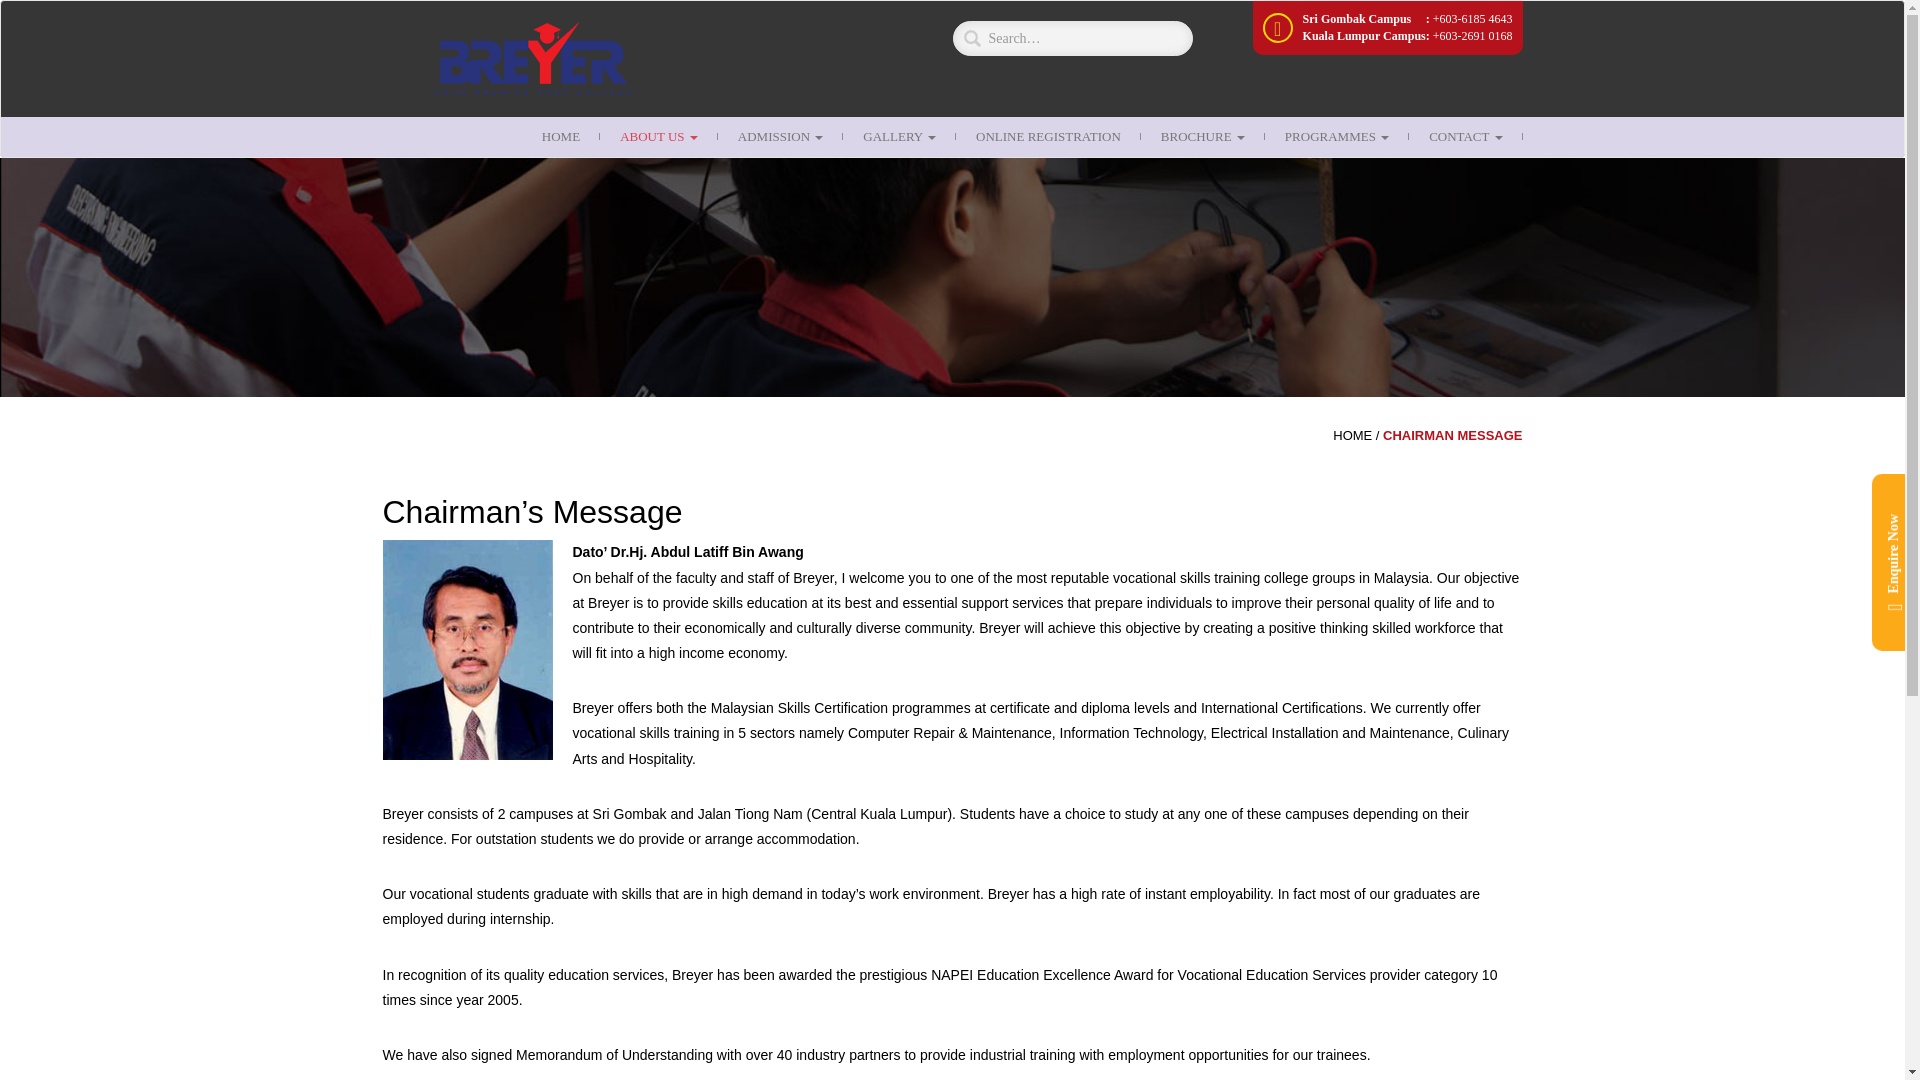  I want to click on ONLINE REGISTRATION, so click(1048, 136).